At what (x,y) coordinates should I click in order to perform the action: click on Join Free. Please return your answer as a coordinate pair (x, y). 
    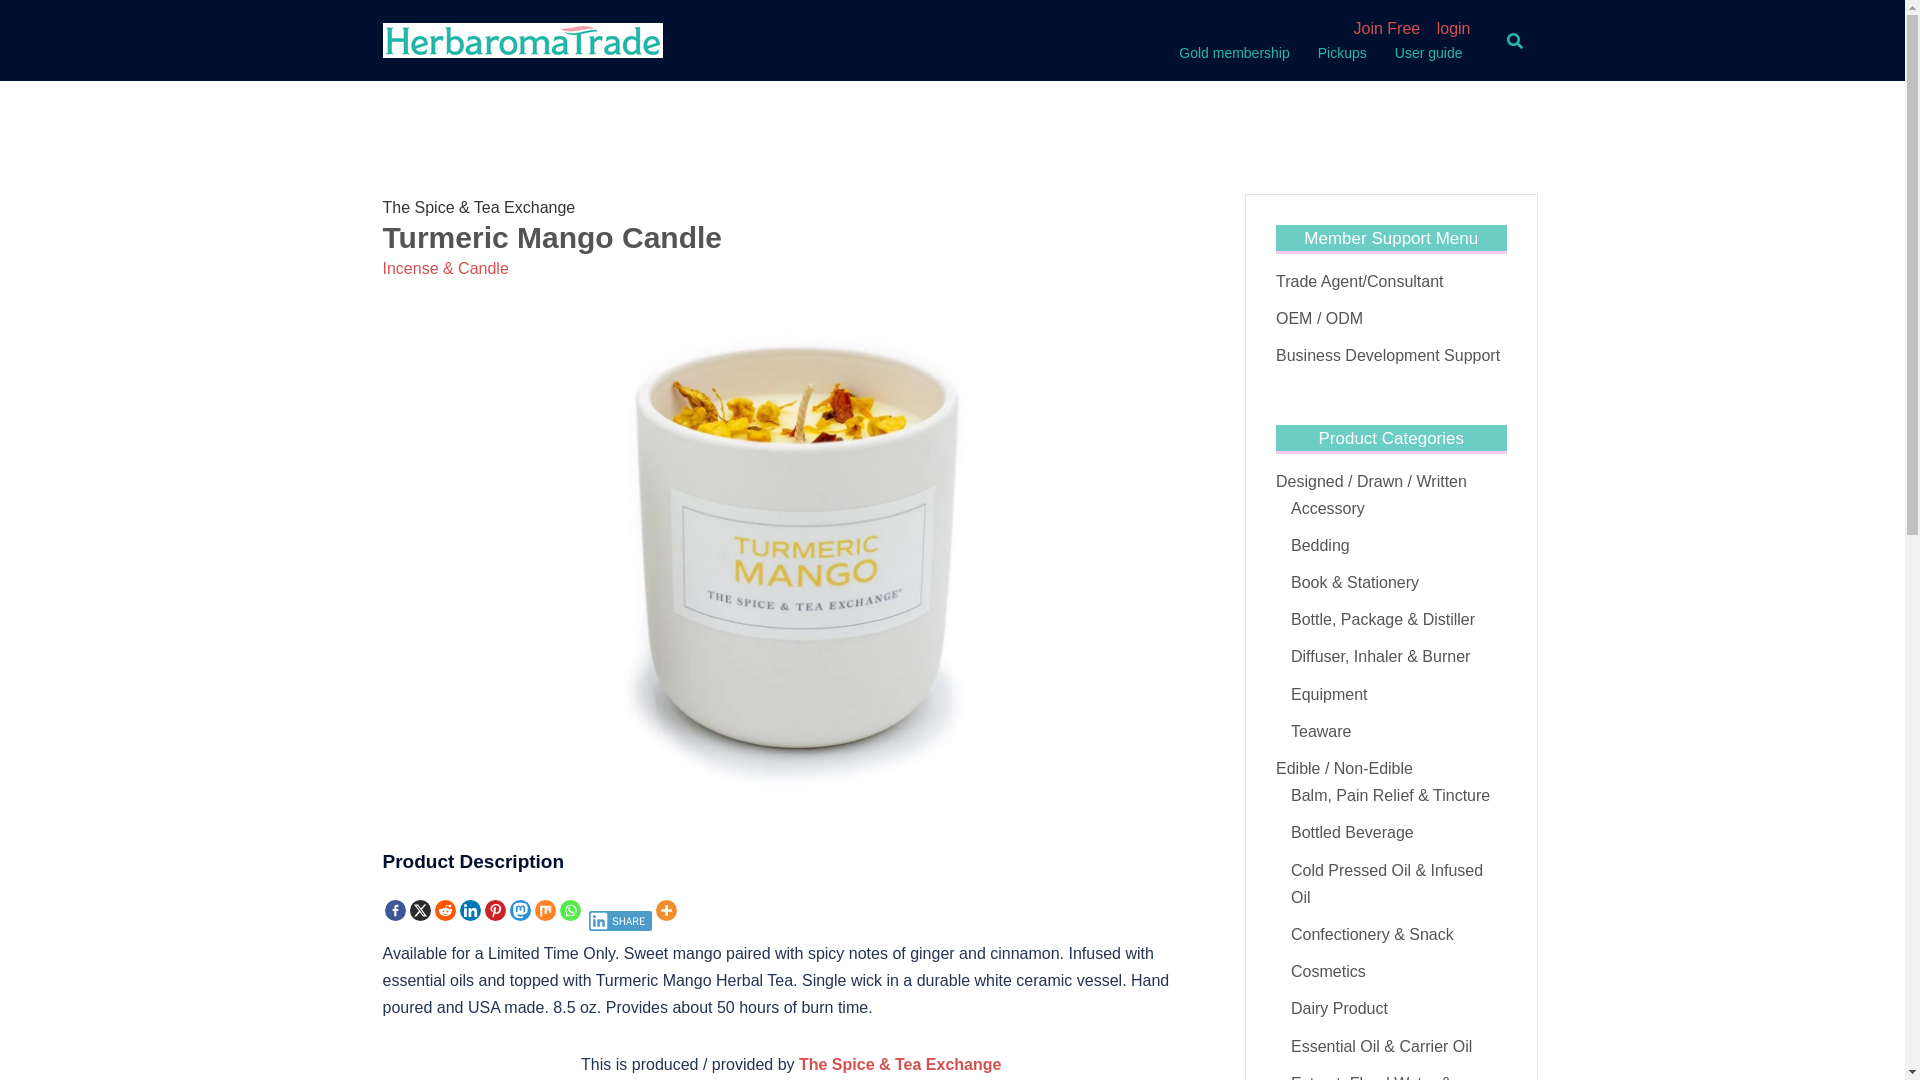
    Looking at the image, I should click on (1386, 28).